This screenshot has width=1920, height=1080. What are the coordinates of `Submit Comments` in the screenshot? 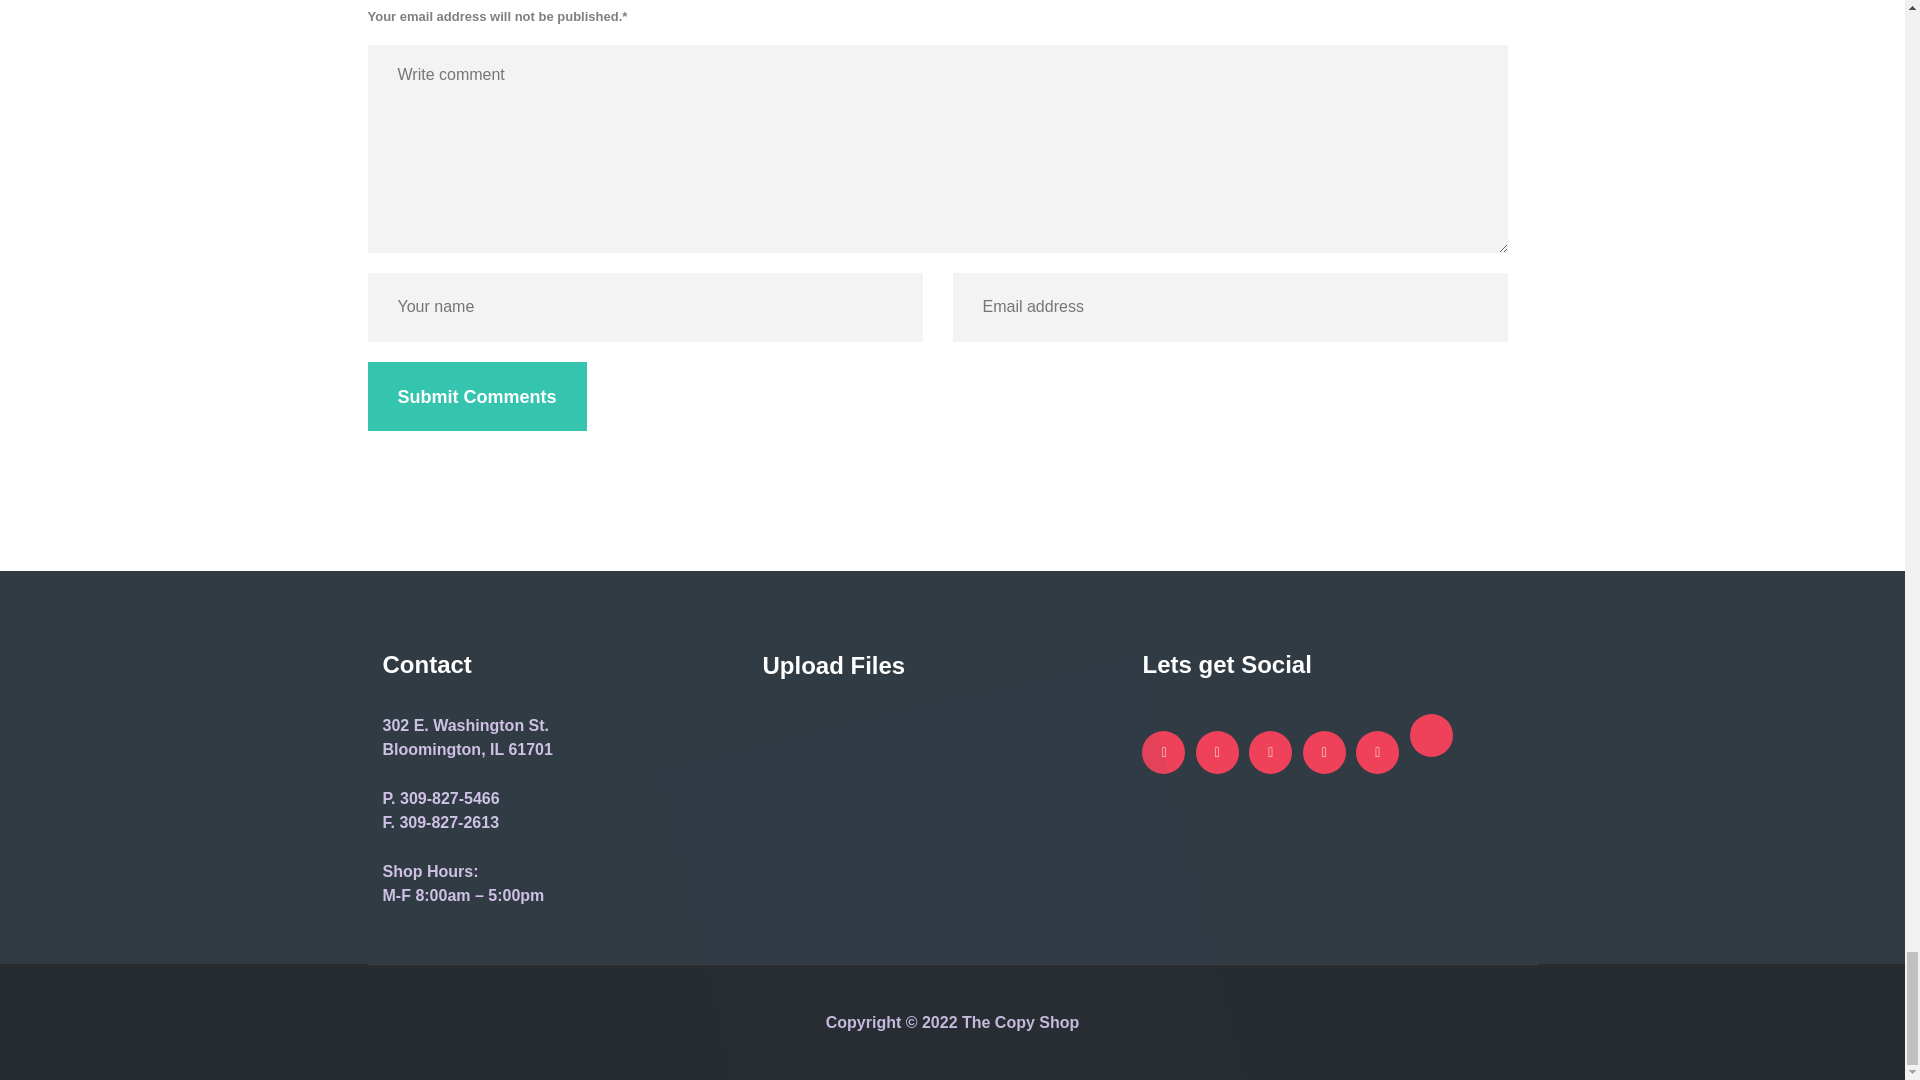 It's located at (478, 396).